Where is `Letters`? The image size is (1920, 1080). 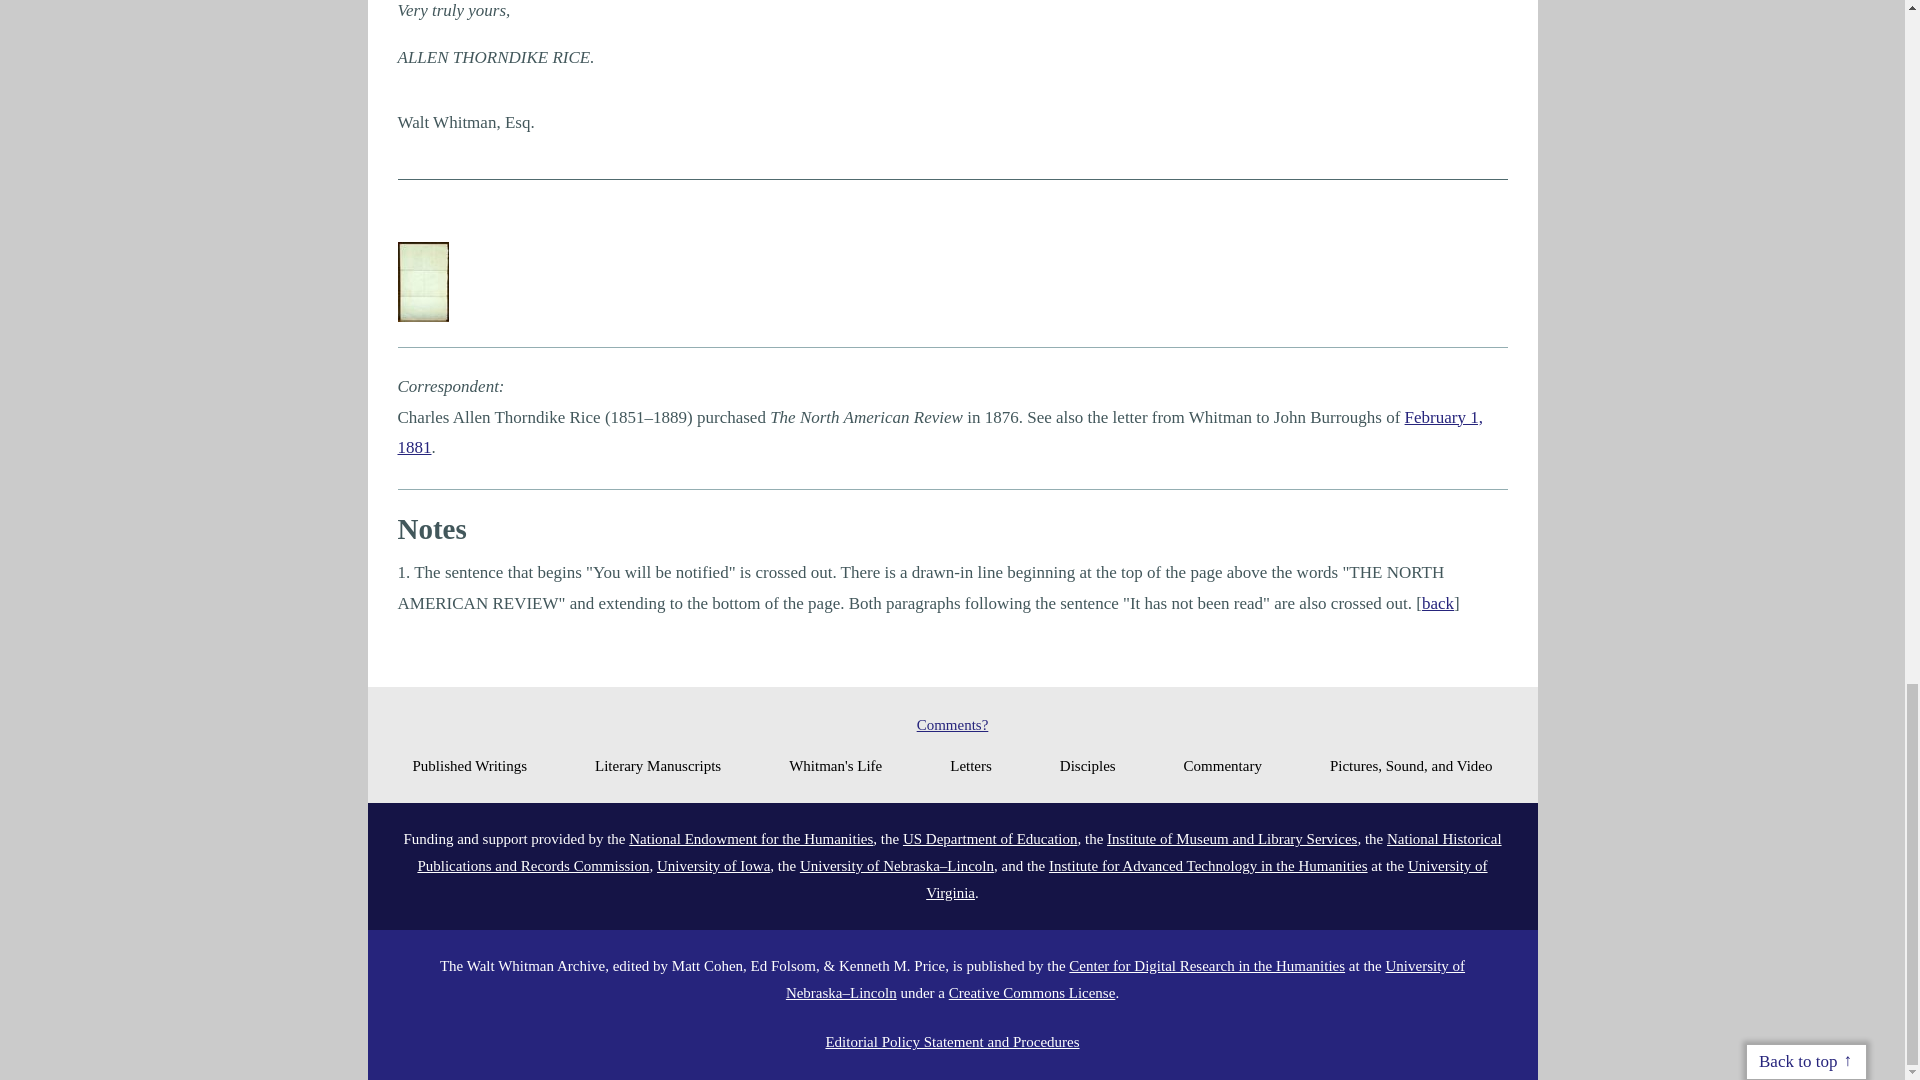
Letters is located at coordinates (971, 765).